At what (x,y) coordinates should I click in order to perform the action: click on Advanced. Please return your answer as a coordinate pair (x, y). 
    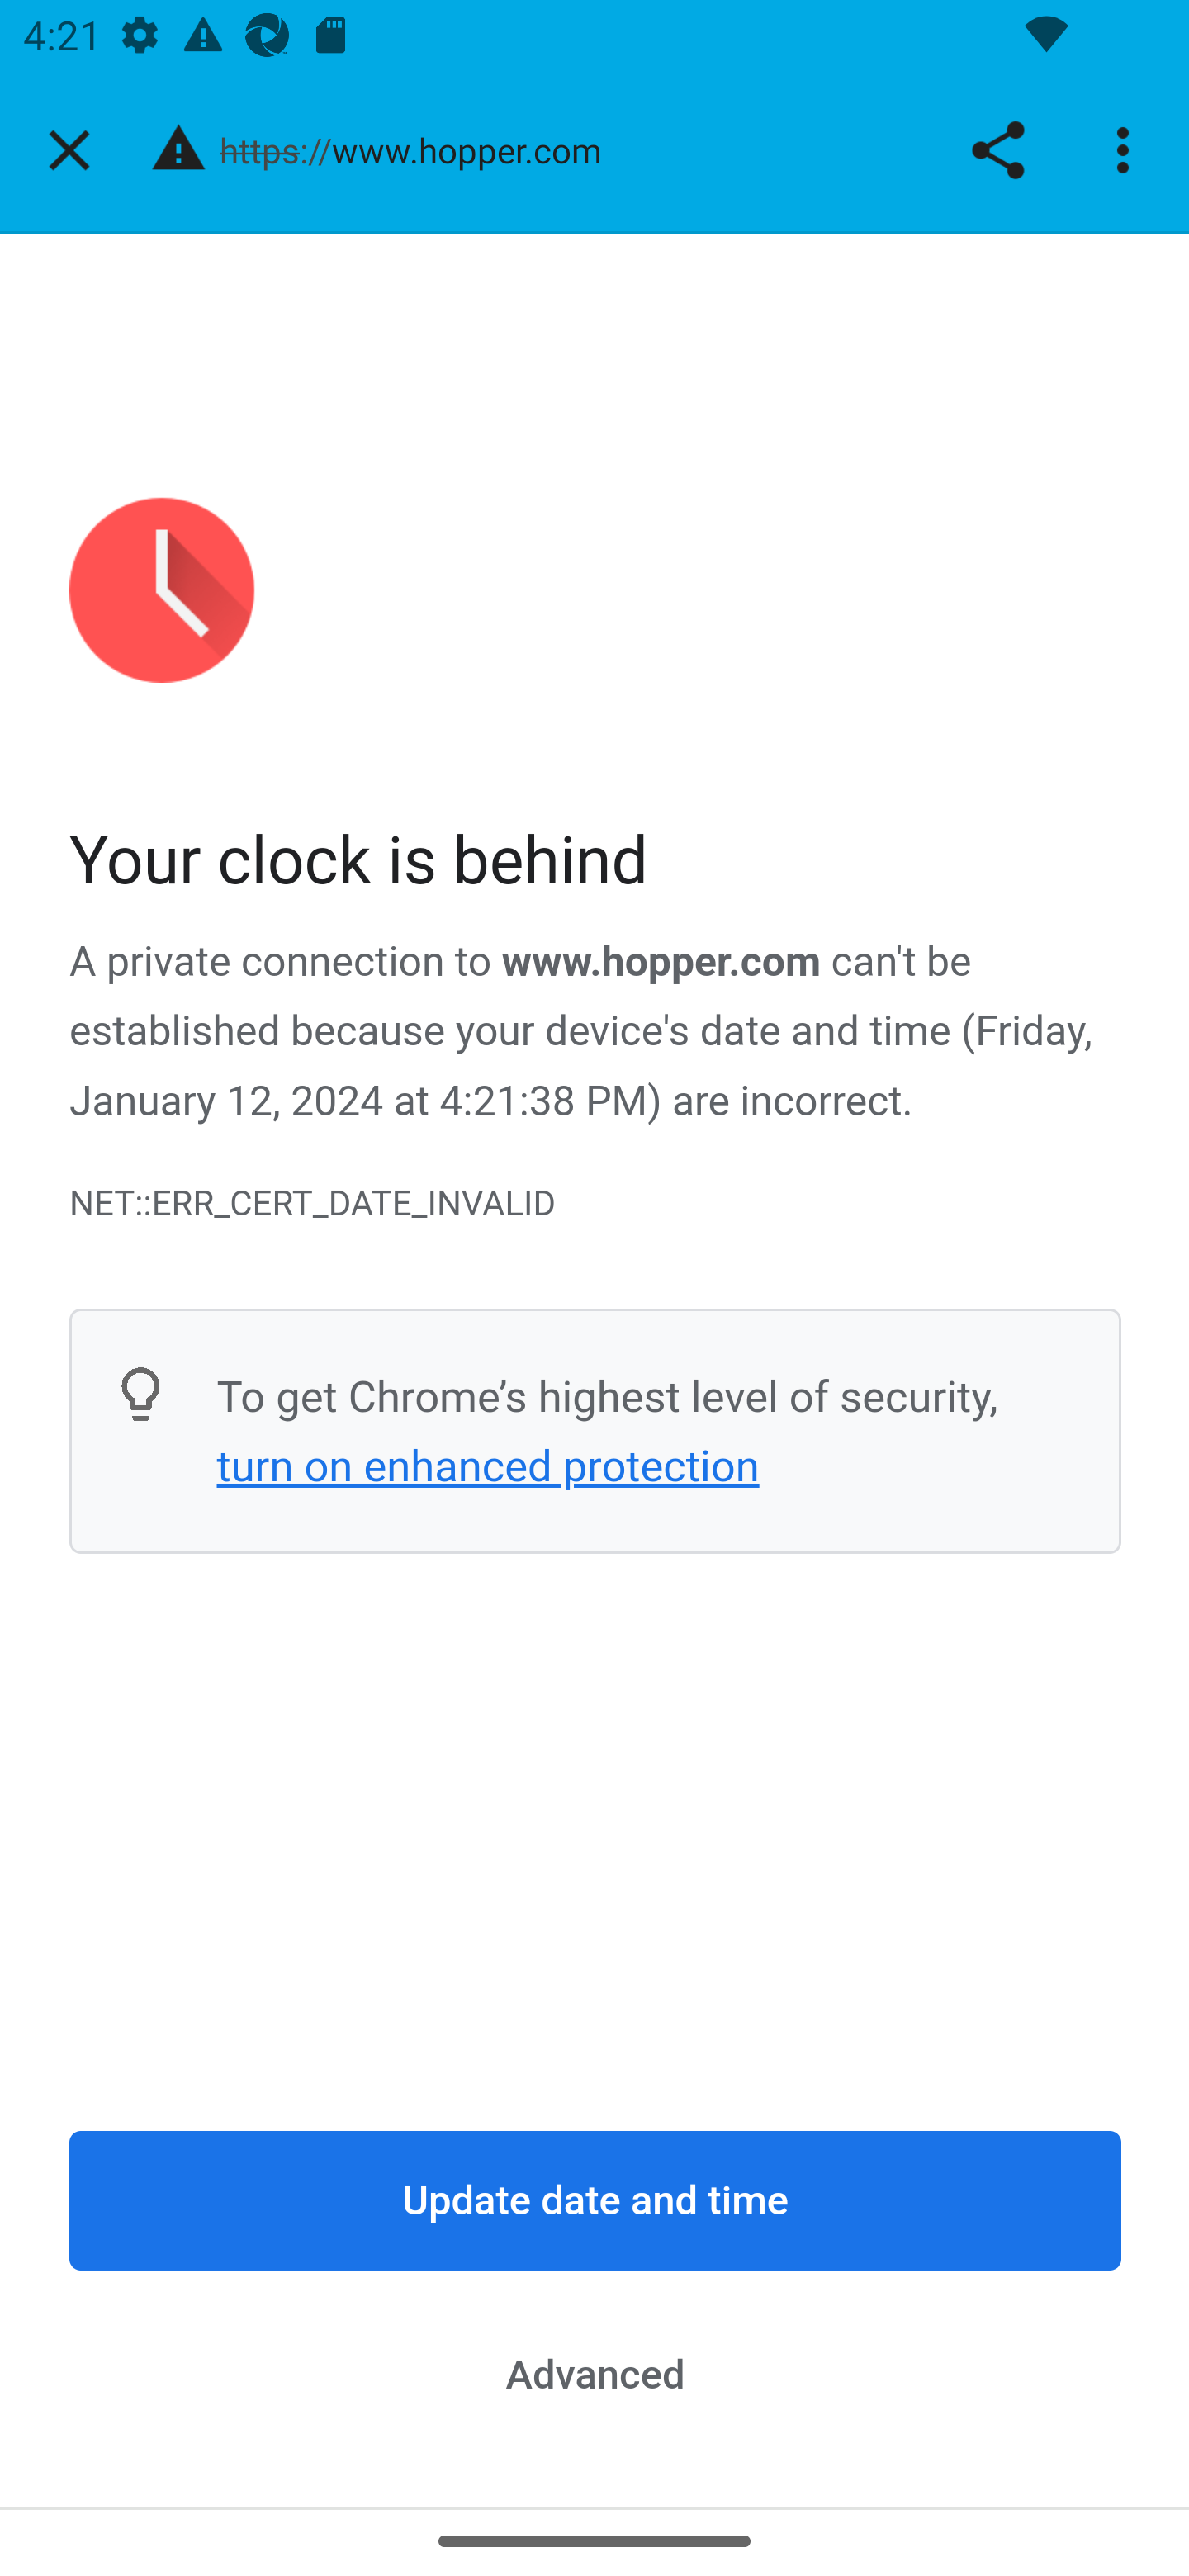
    Looking at the image, I should click on (596, 2375).